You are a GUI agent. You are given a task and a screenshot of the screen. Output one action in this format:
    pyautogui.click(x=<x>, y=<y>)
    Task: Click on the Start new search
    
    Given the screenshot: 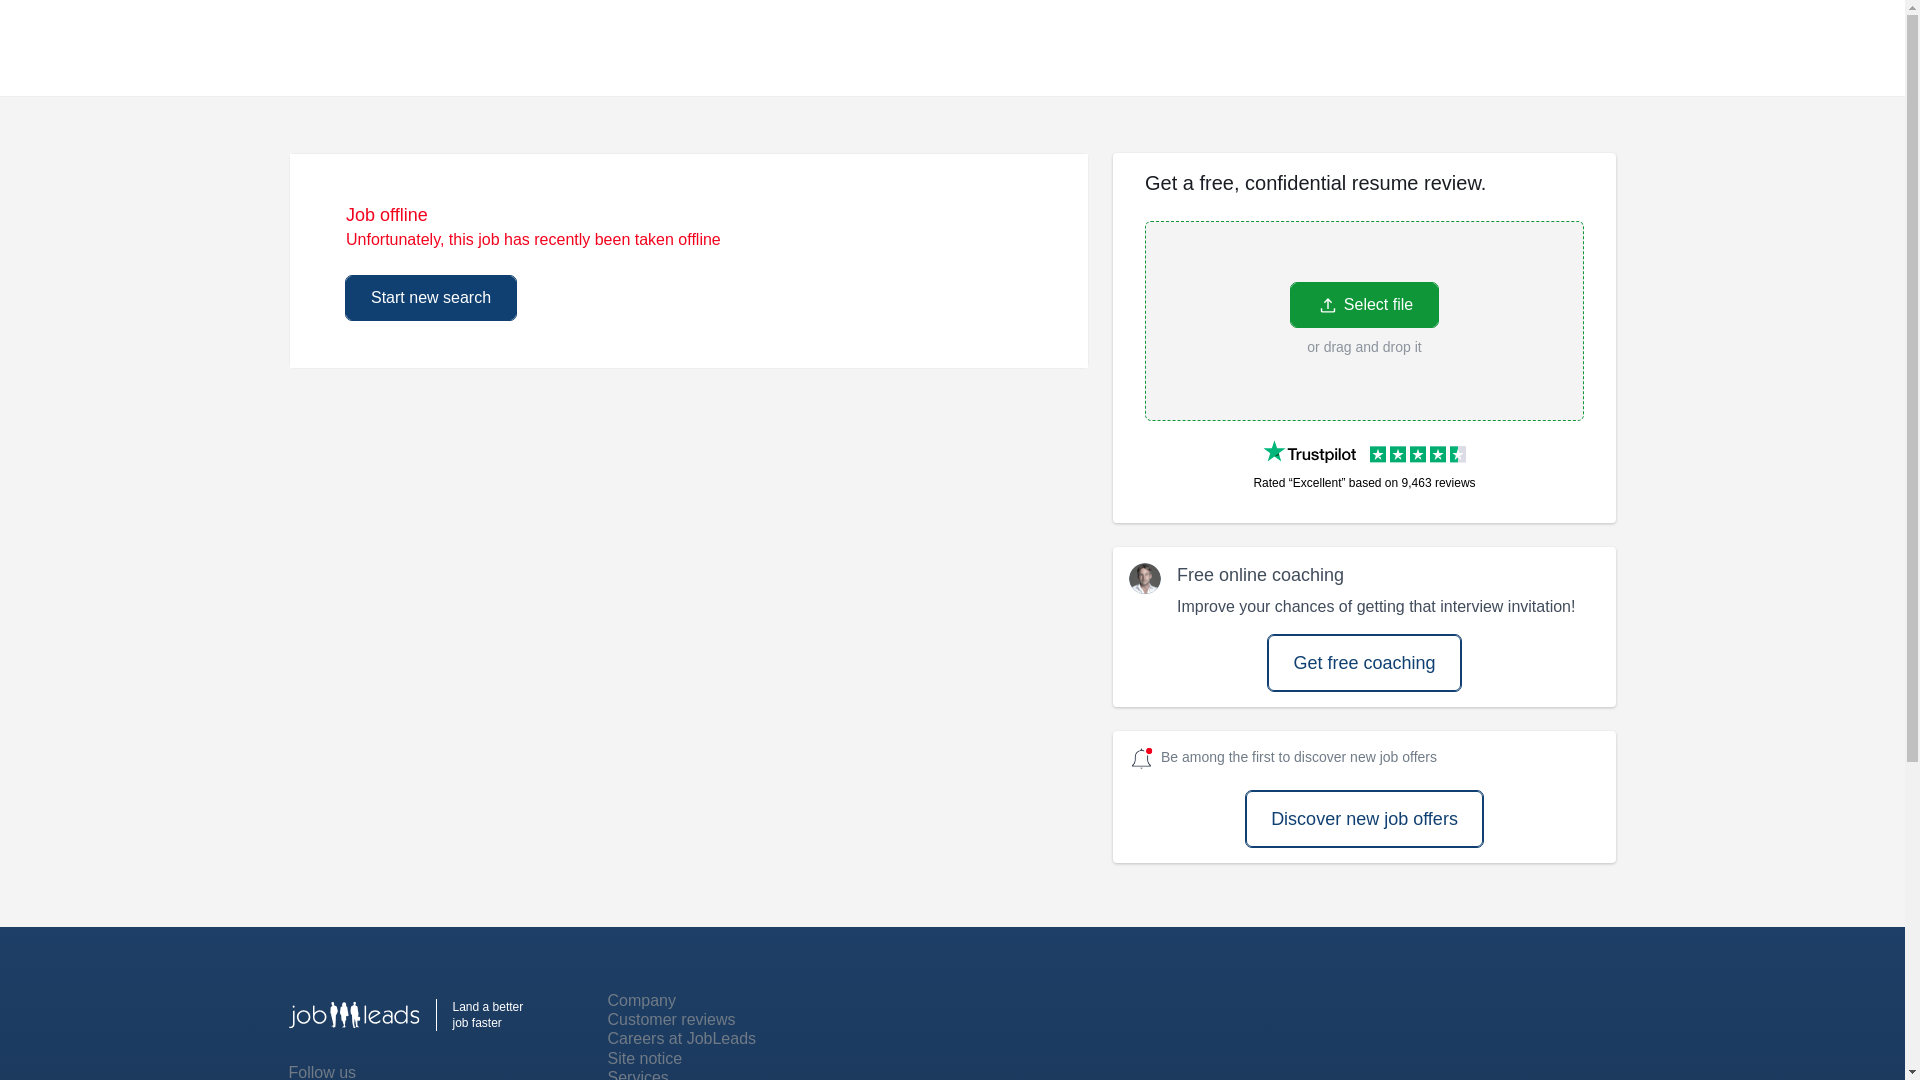 What is the action you would take?
    pyautogui.click(x=430, y=298)
    